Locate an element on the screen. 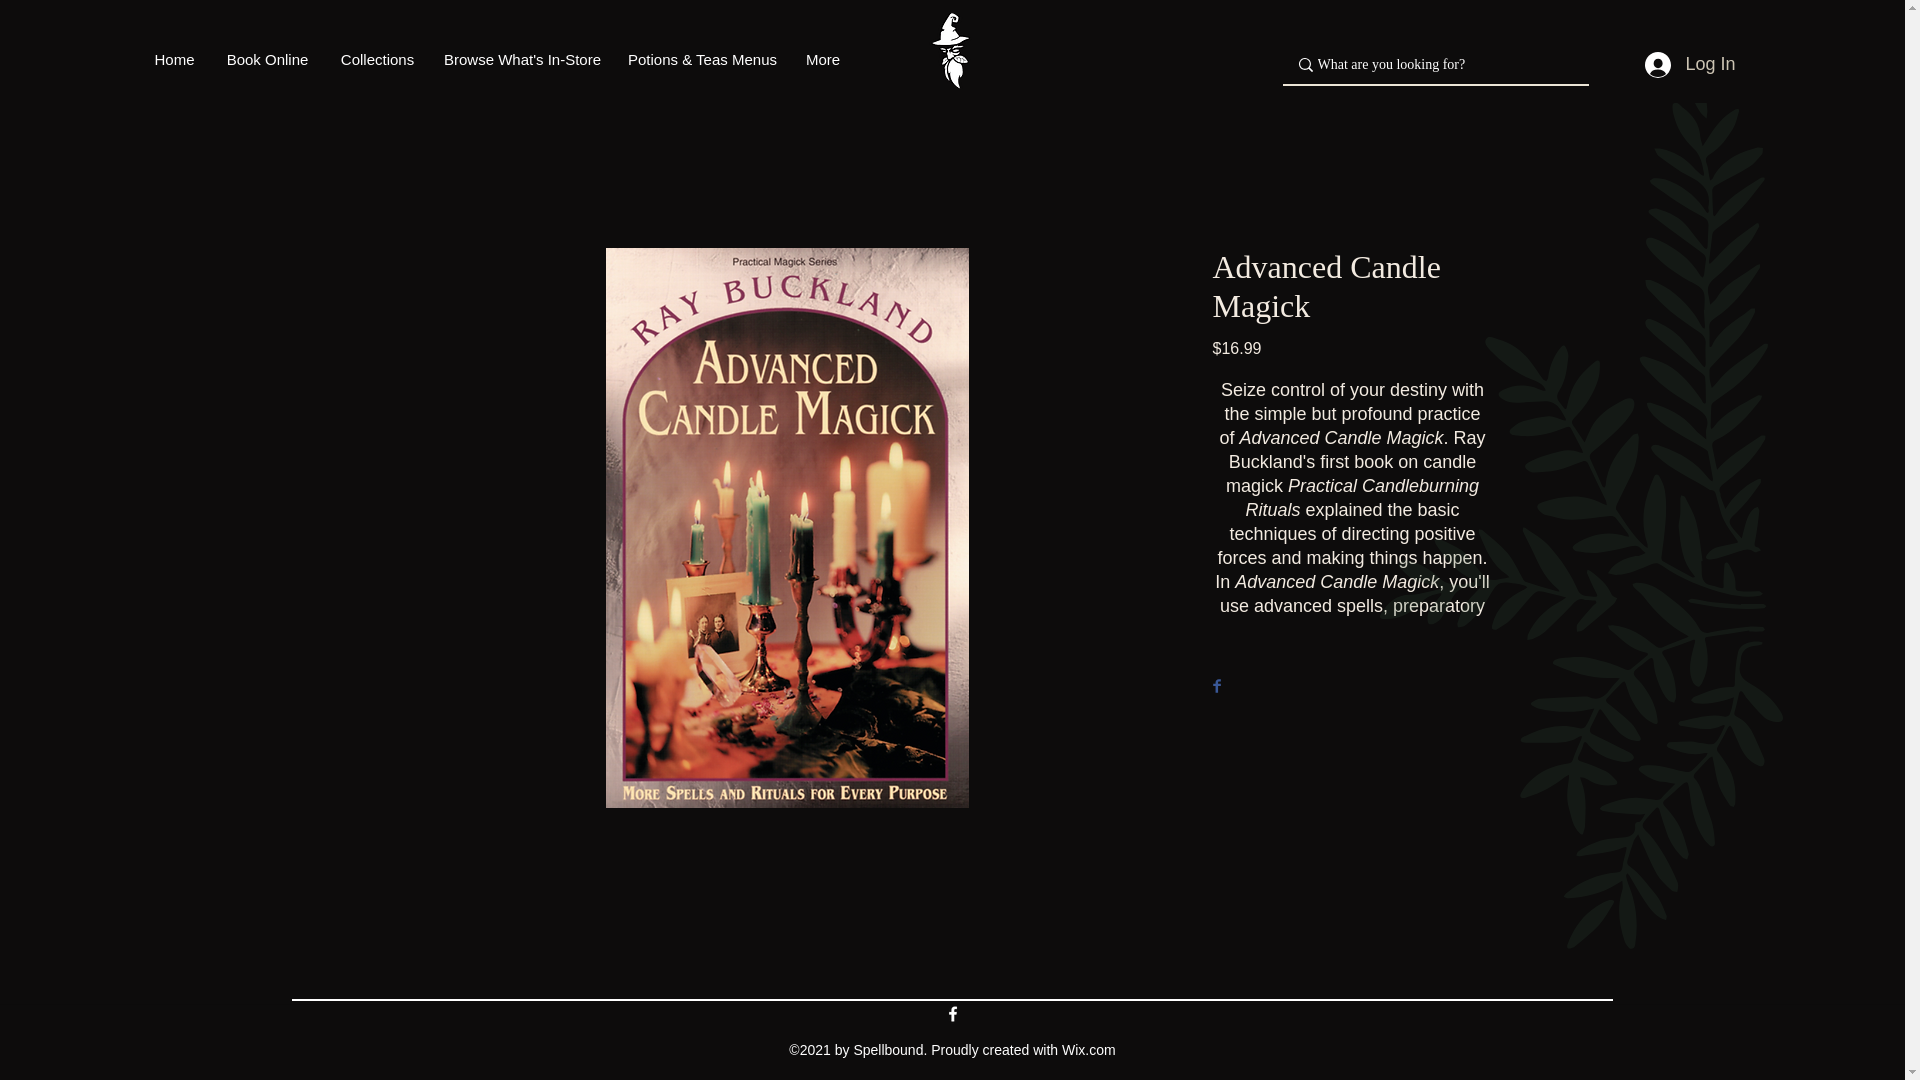  Log In is located at coordinates (1690, 65).